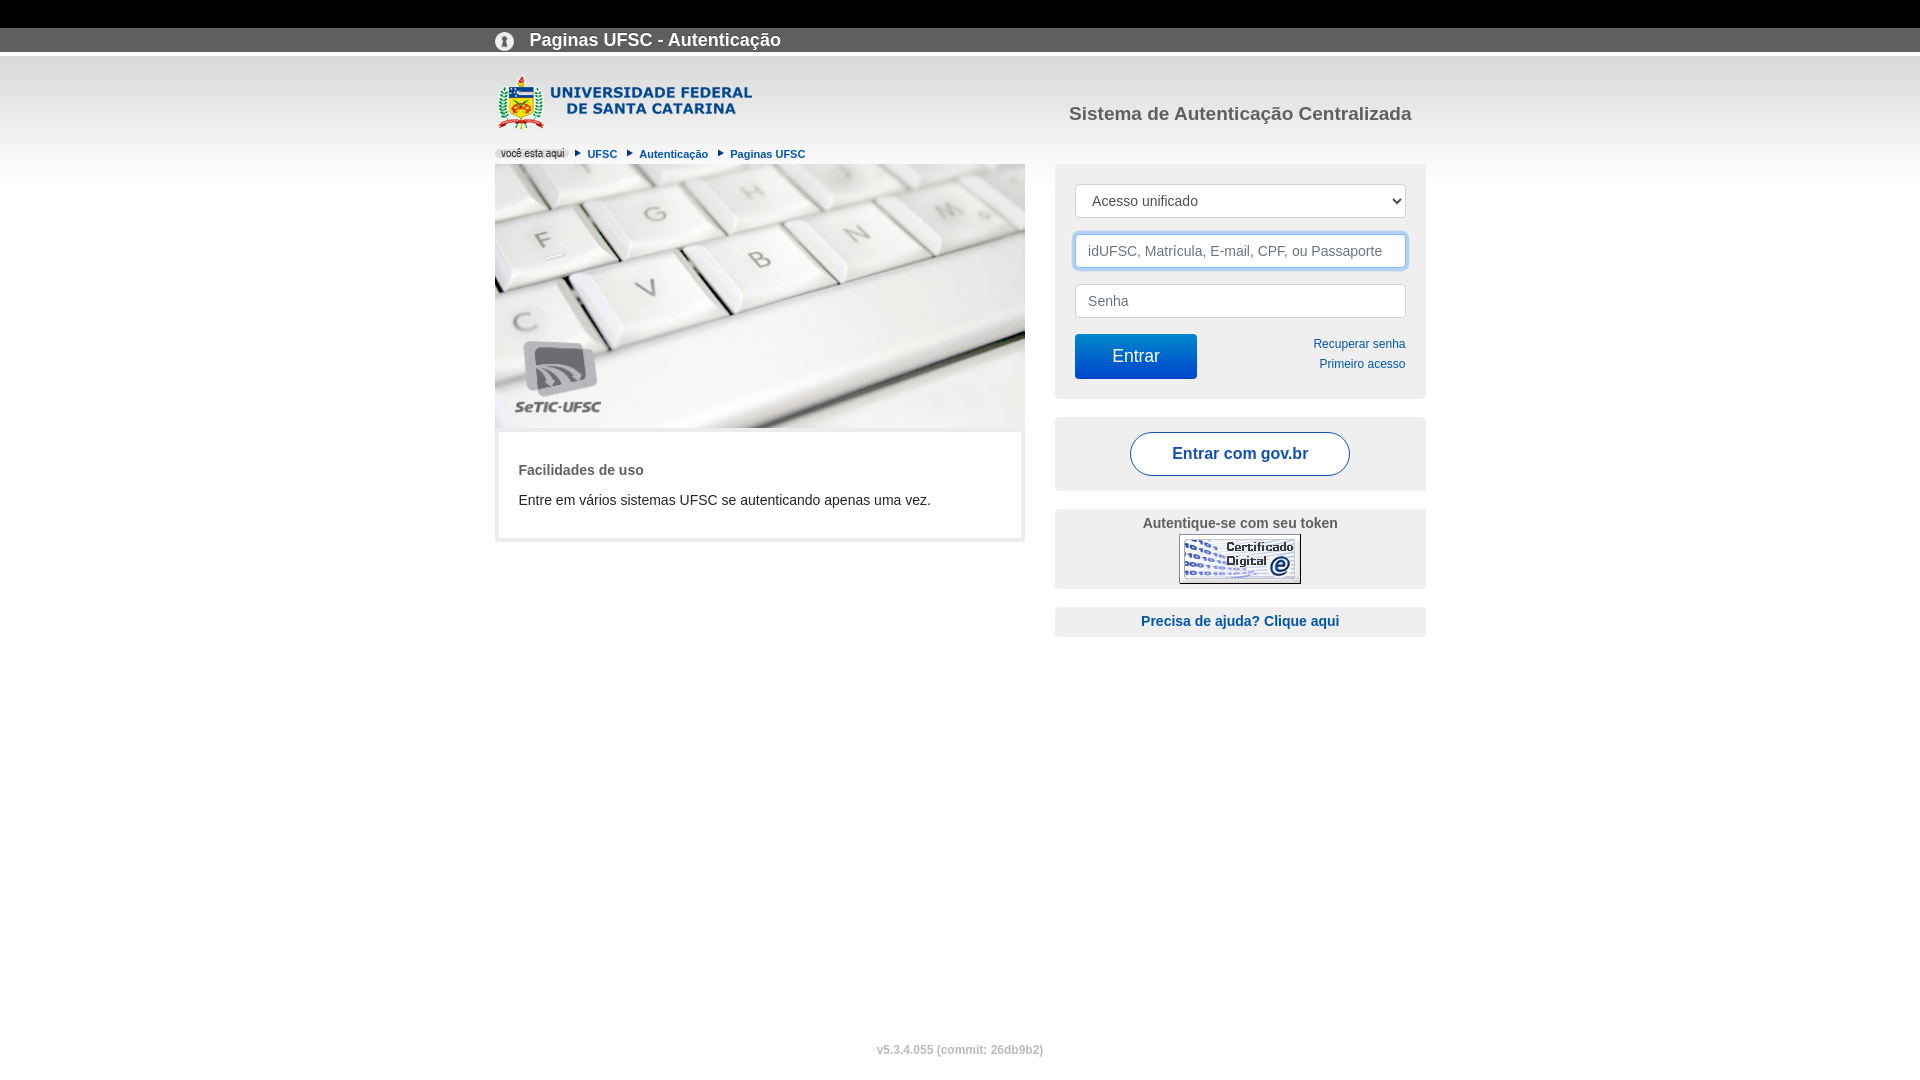 The height and width of the screenshot is (1080, 1920). What do you see at coordinates (1240, 620) in the screenshot?
I see `Precisa de ajuda? Clique aqui` at bounding box center [1240, 620].